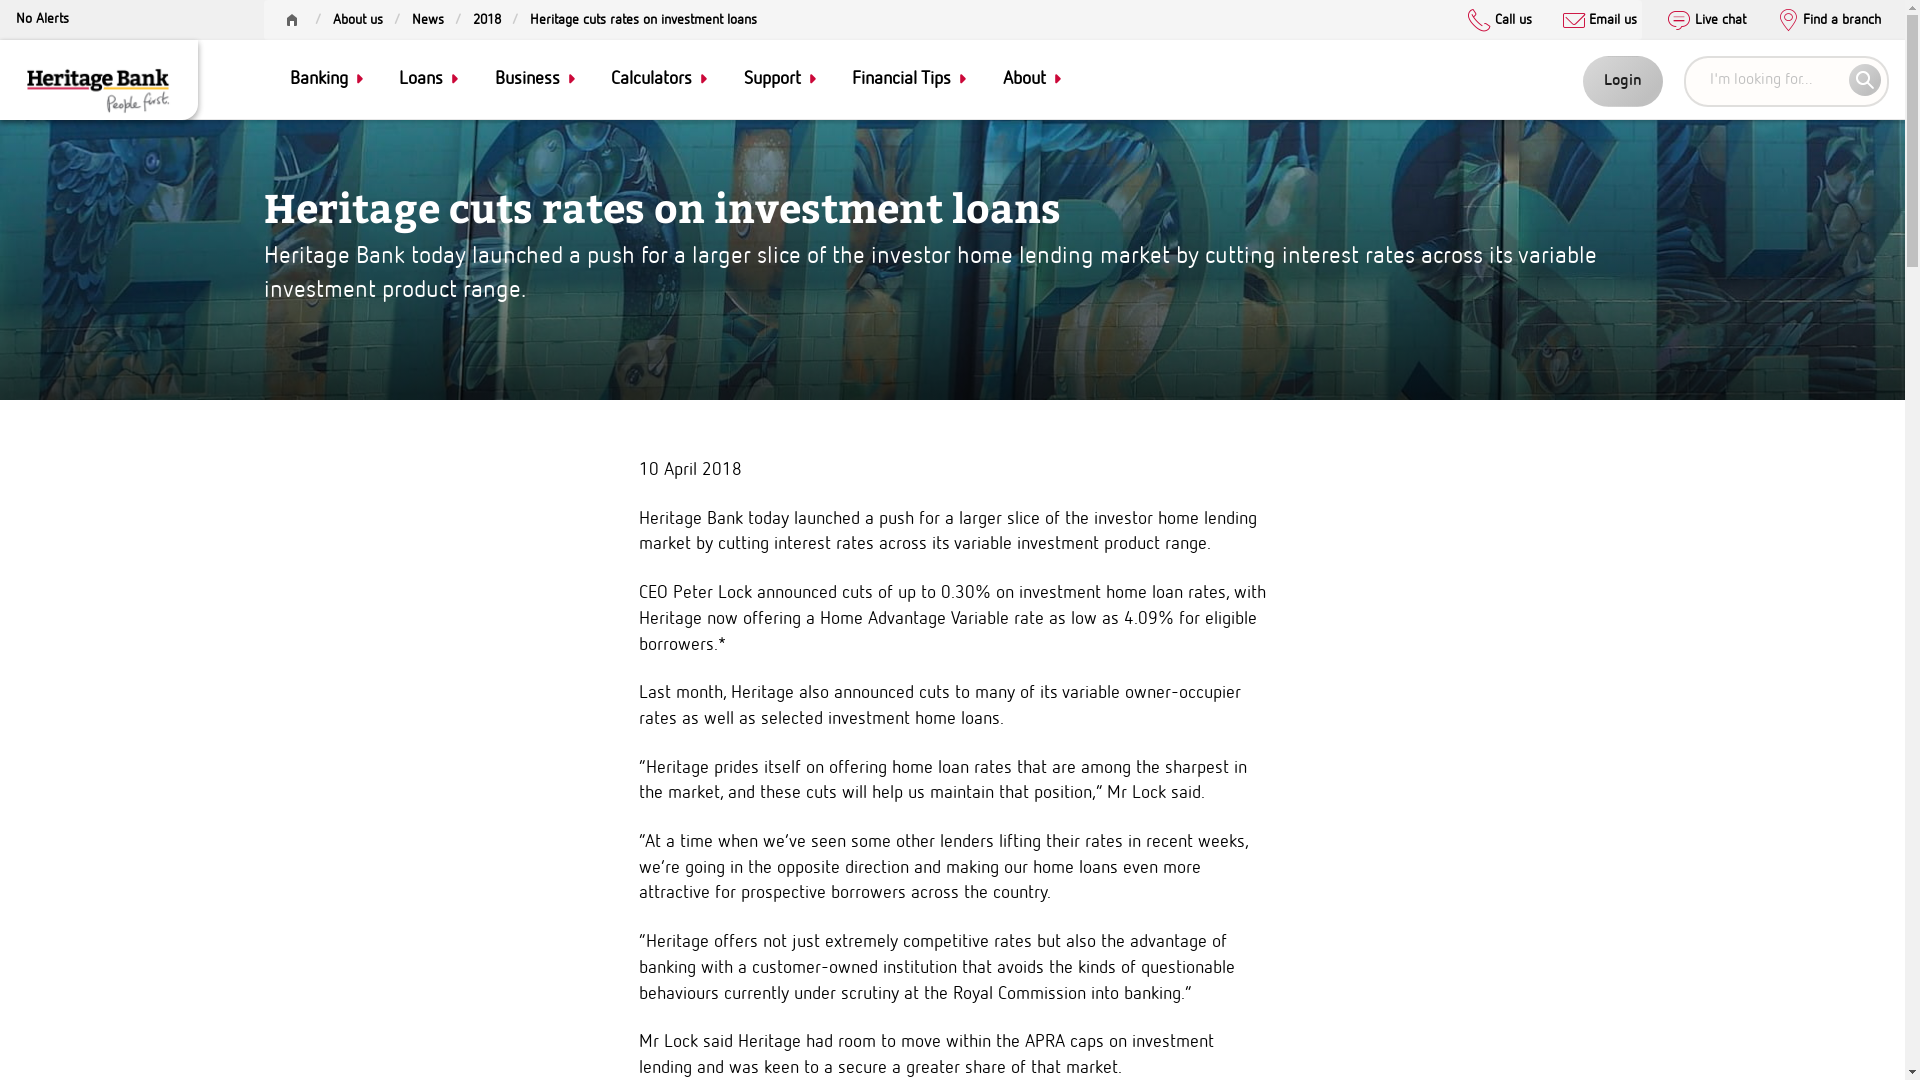 The width and height of the screenshot is (1920, 1080). I want to click on Login, so click(1623, 82).